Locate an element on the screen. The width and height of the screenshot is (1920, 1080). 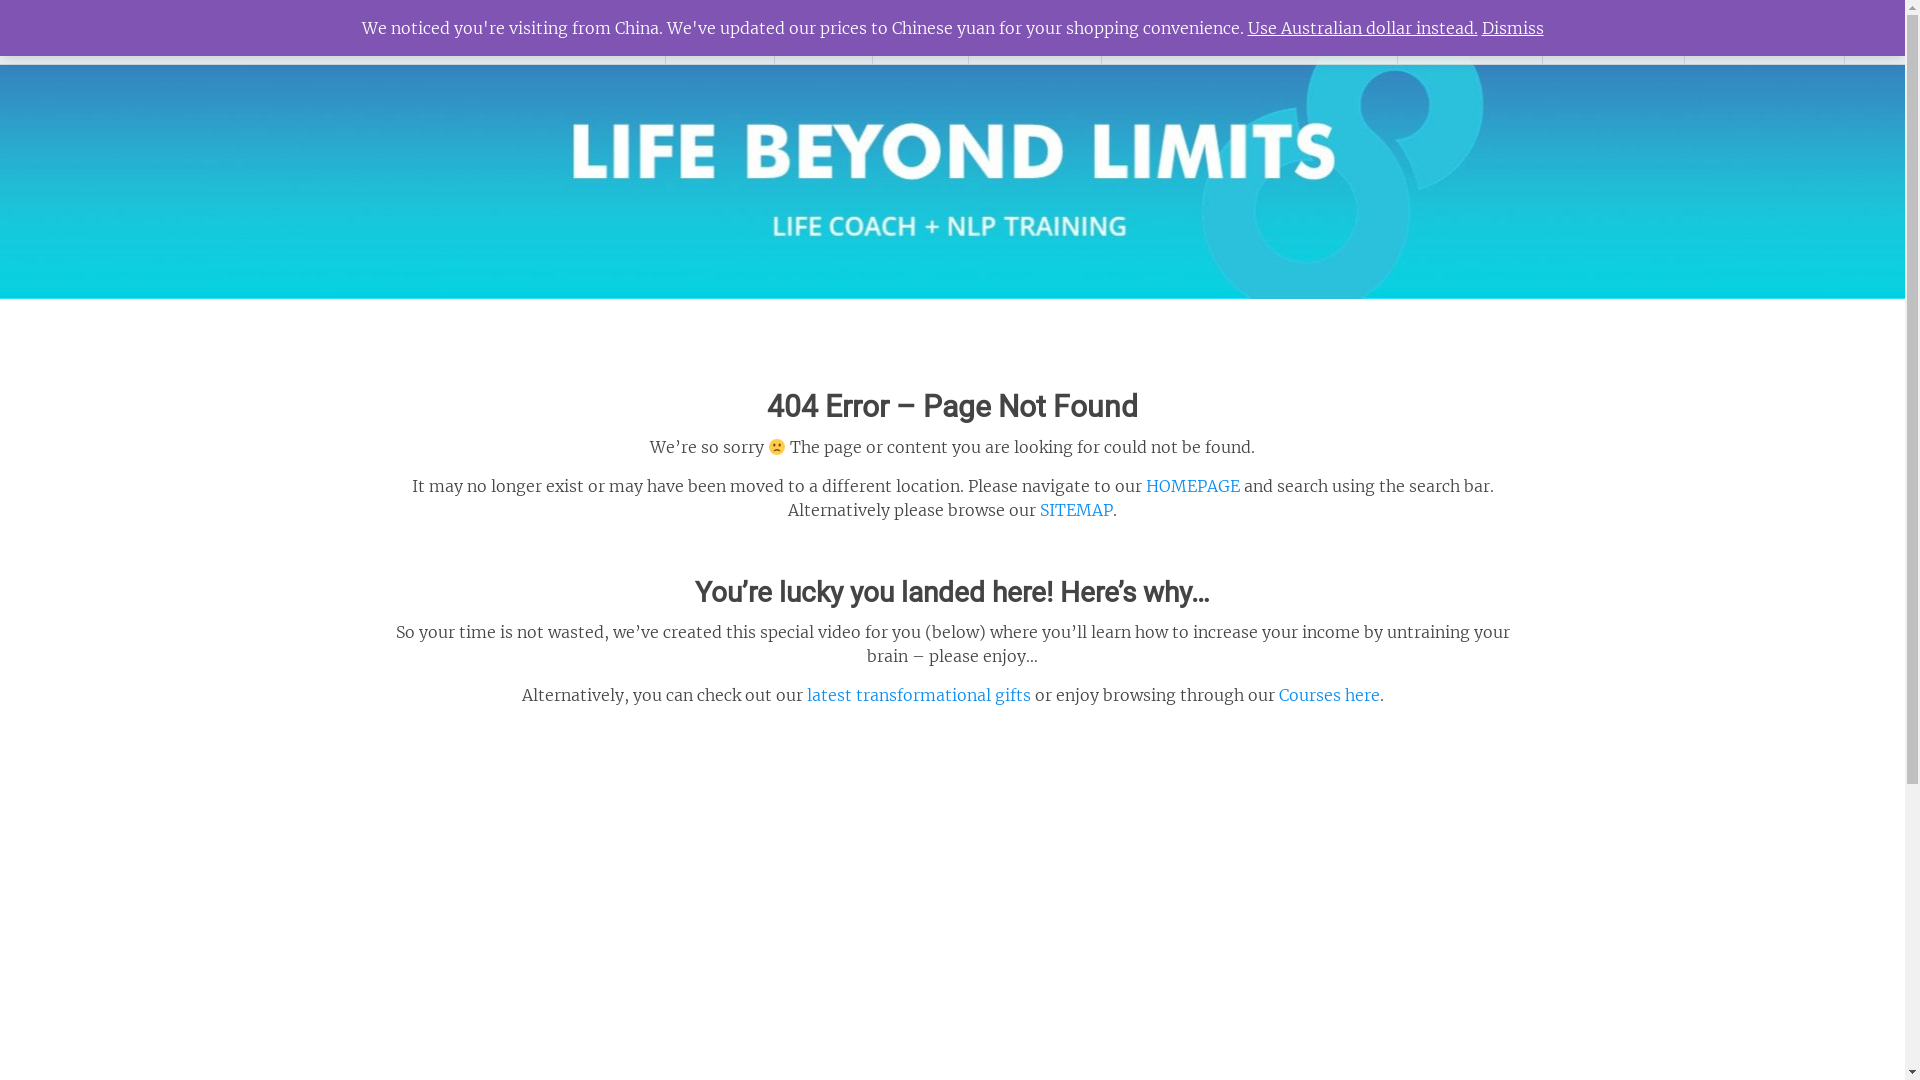
SITEMAP is located at coordinates (1076, 510).